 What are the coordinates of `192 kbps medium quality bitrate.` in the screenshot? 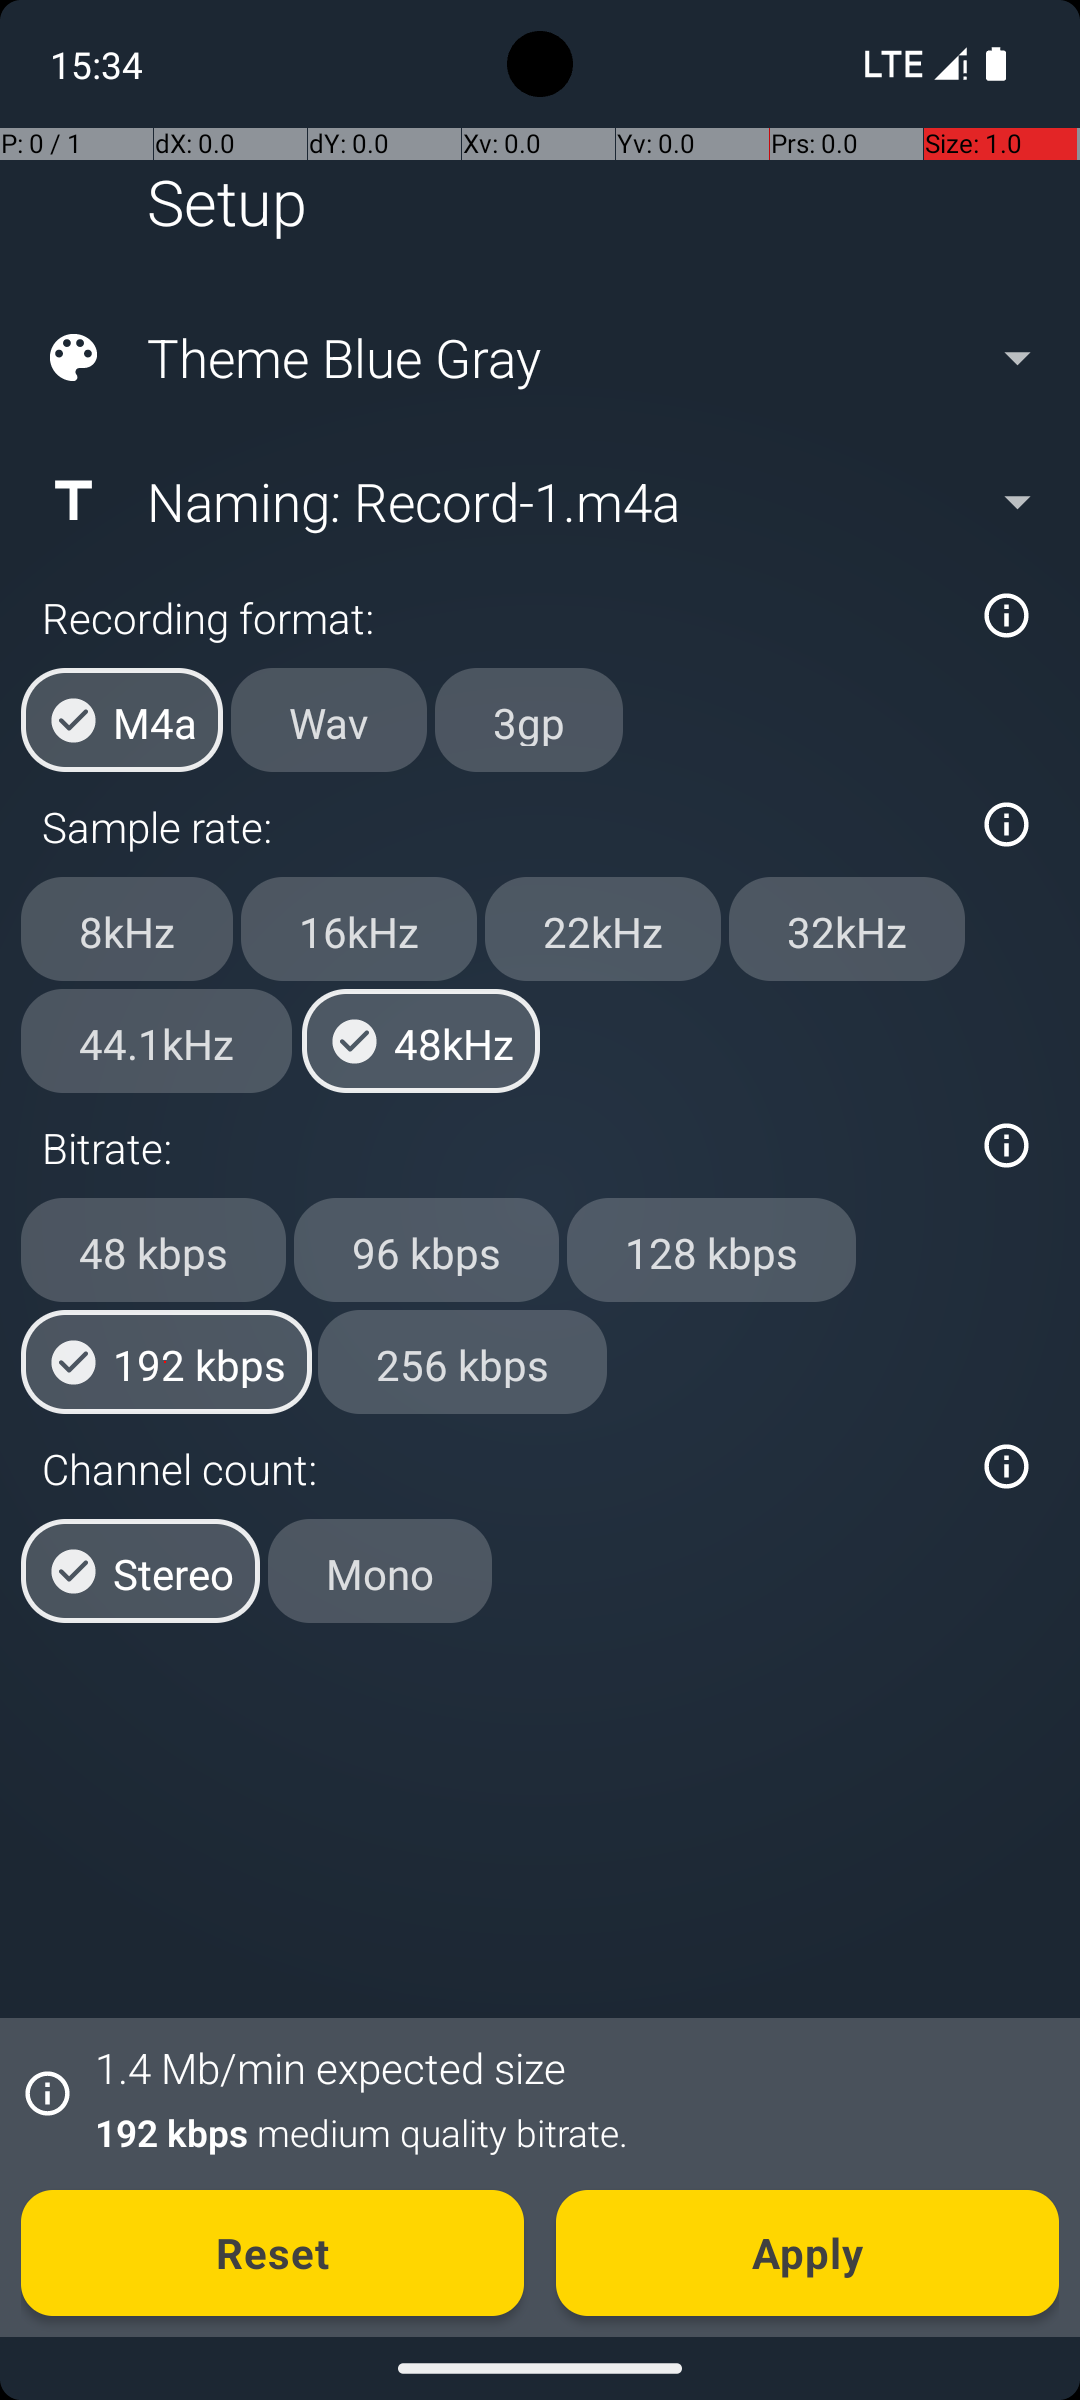 It's located at (566, 2132).